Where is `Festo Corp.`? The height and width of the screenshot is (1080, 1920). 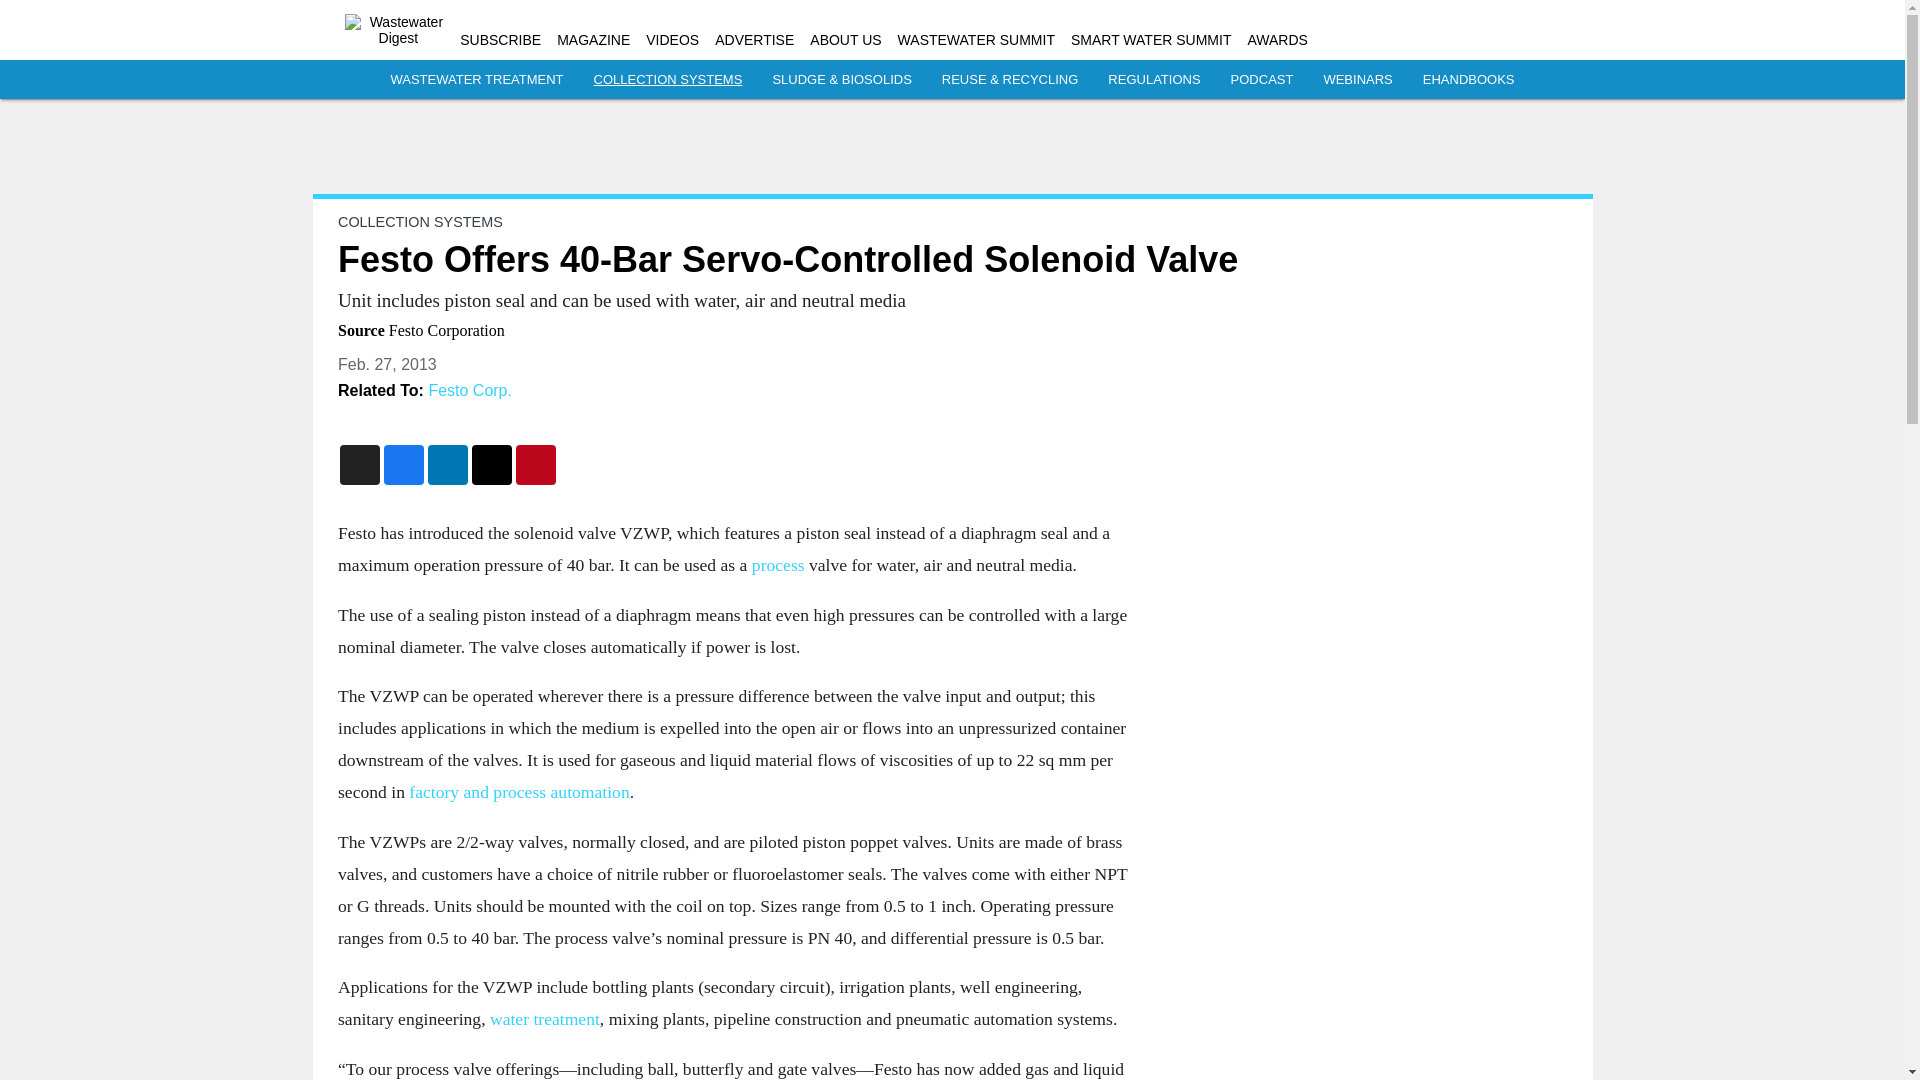
Festo Corp. is located at coordinates (470, 390).